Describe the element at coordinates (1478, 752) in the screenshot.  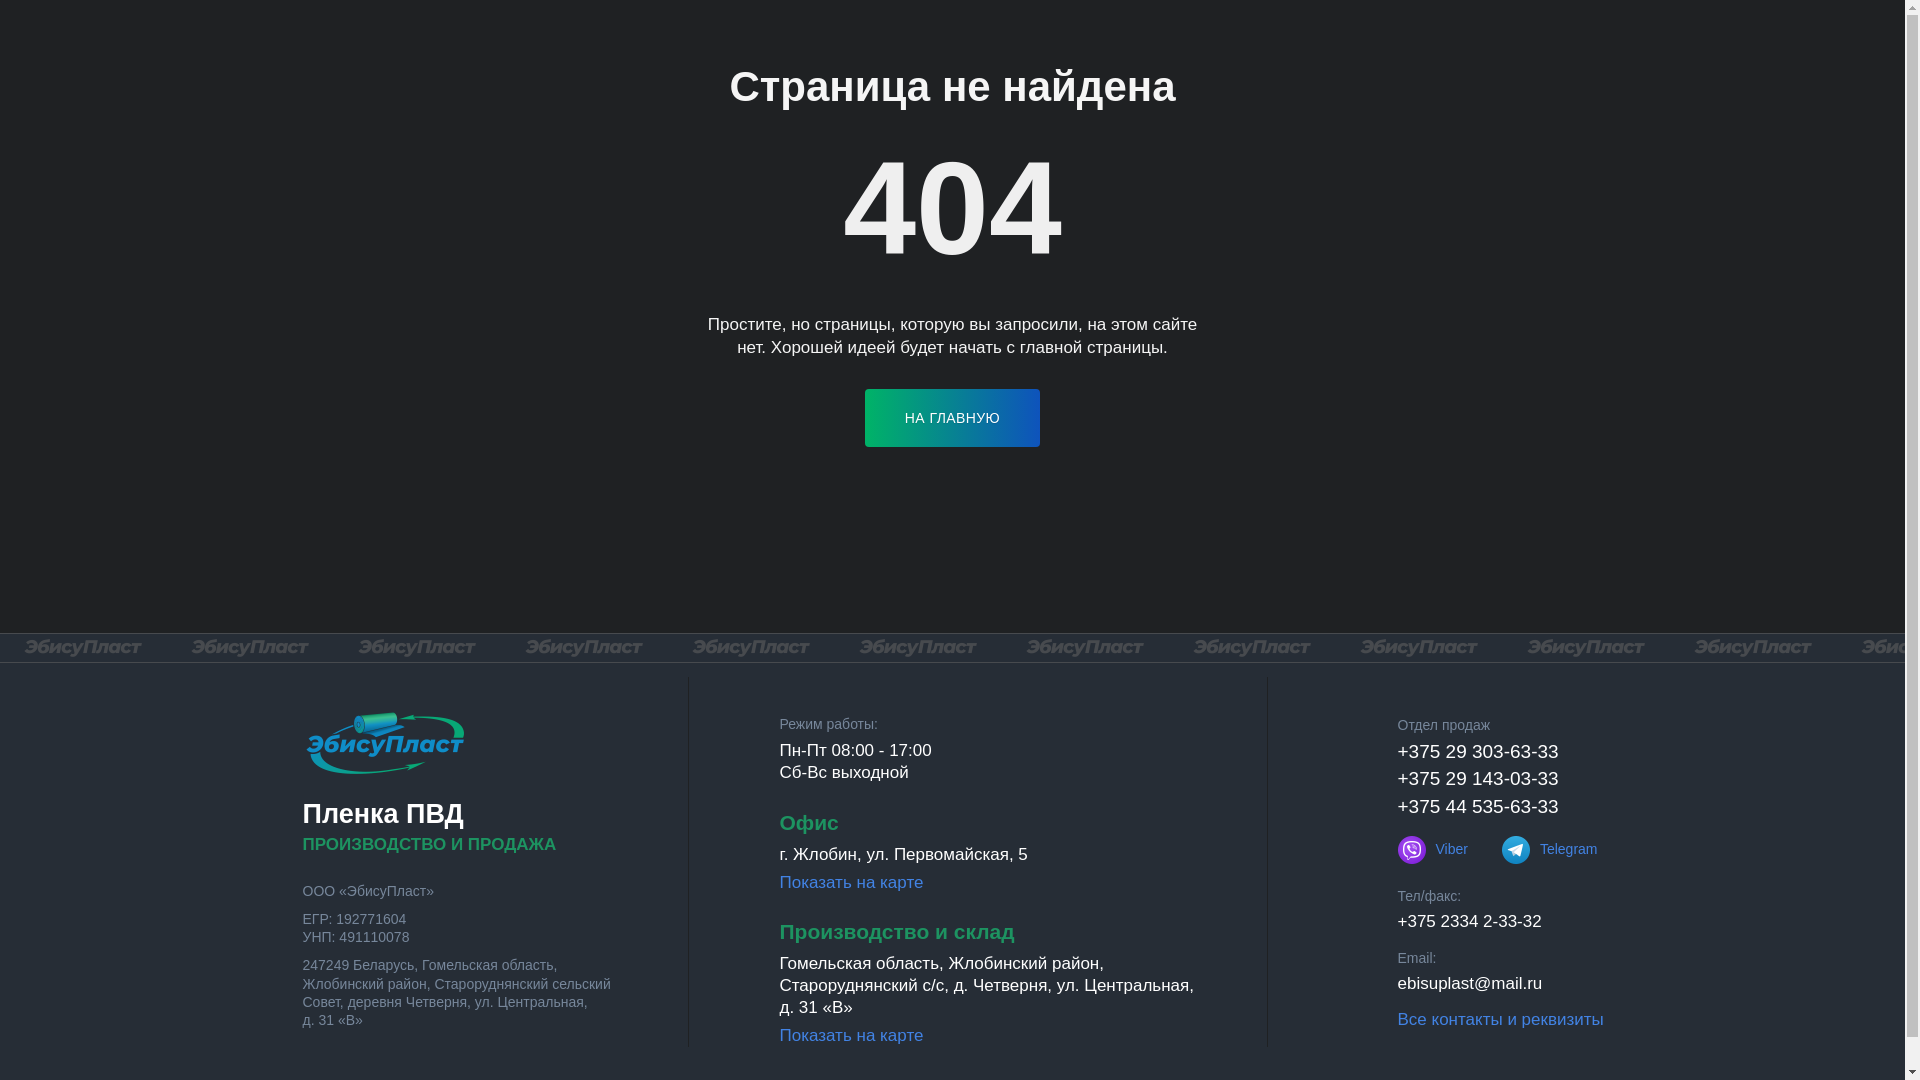
I see `+375 29 303-63-33` at that location.